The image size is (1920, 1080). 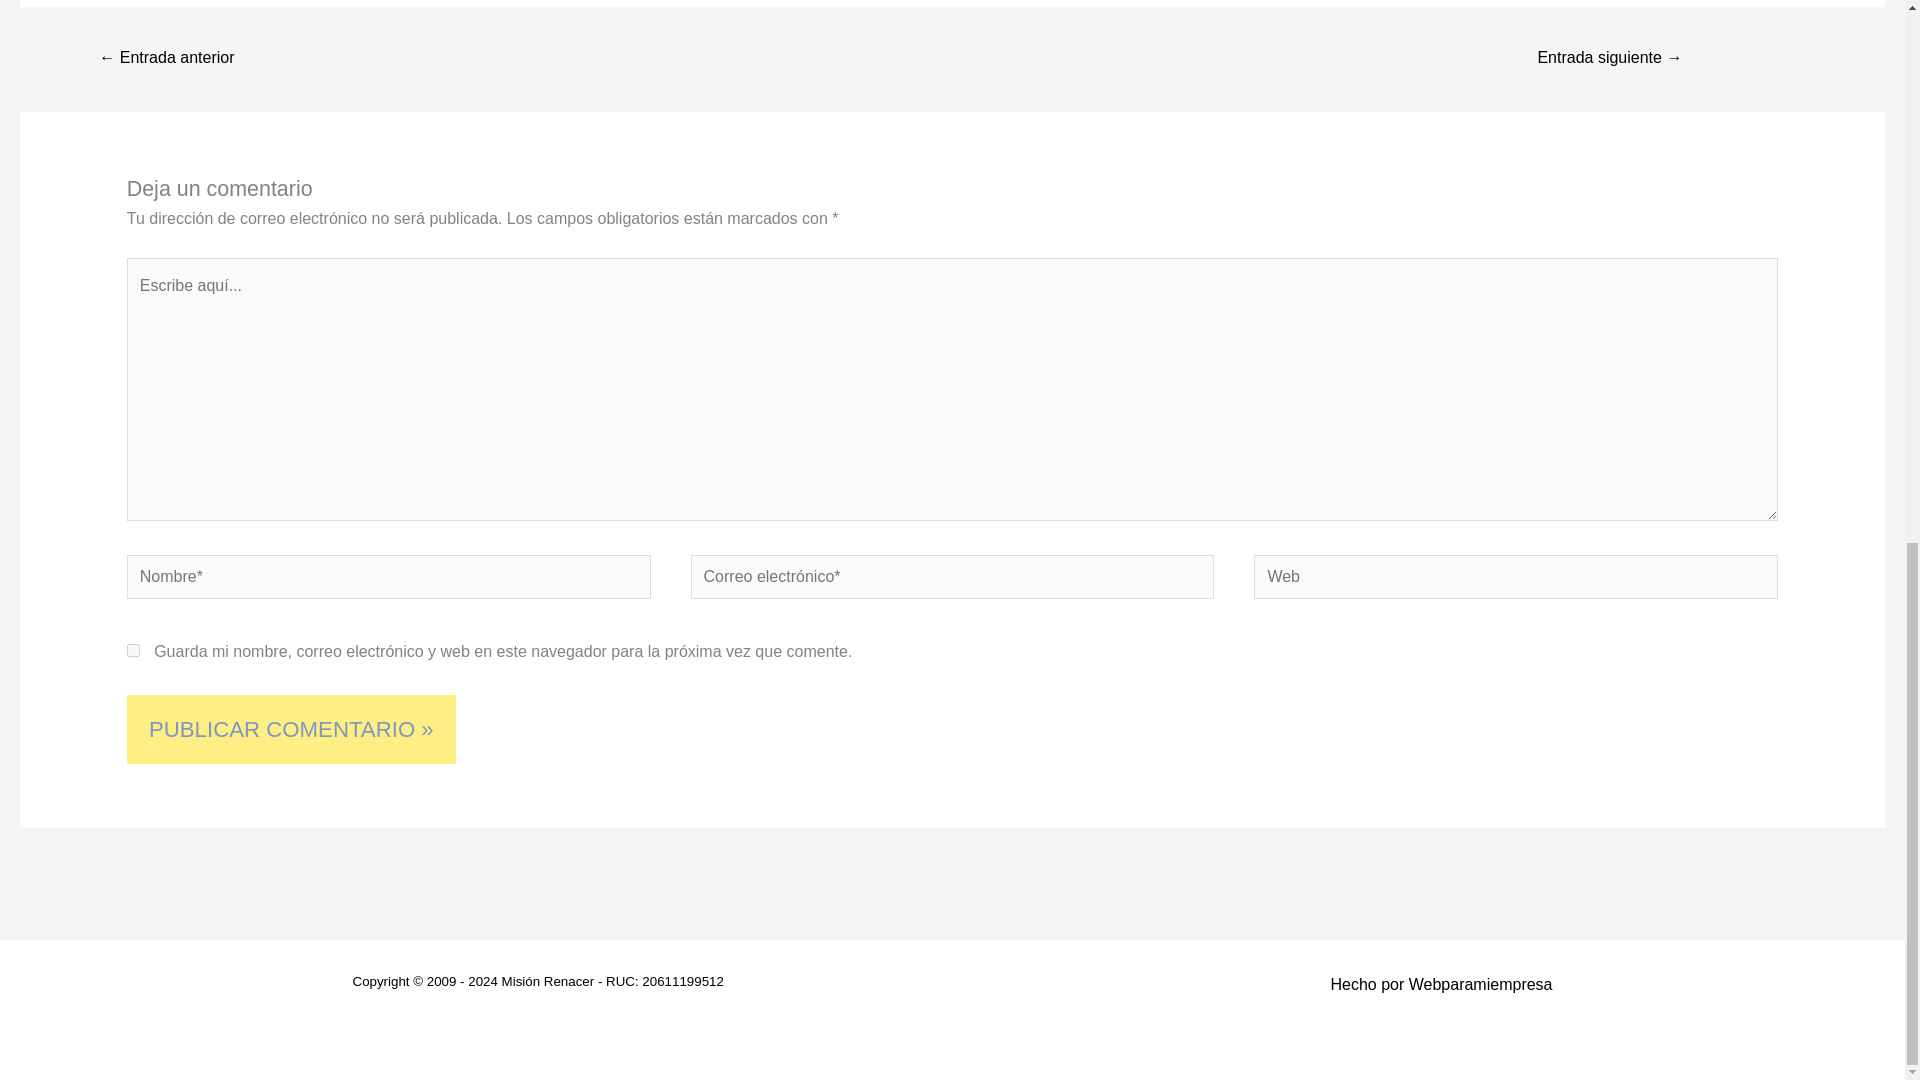 I want to click on yes, so click(x=133, y=650).